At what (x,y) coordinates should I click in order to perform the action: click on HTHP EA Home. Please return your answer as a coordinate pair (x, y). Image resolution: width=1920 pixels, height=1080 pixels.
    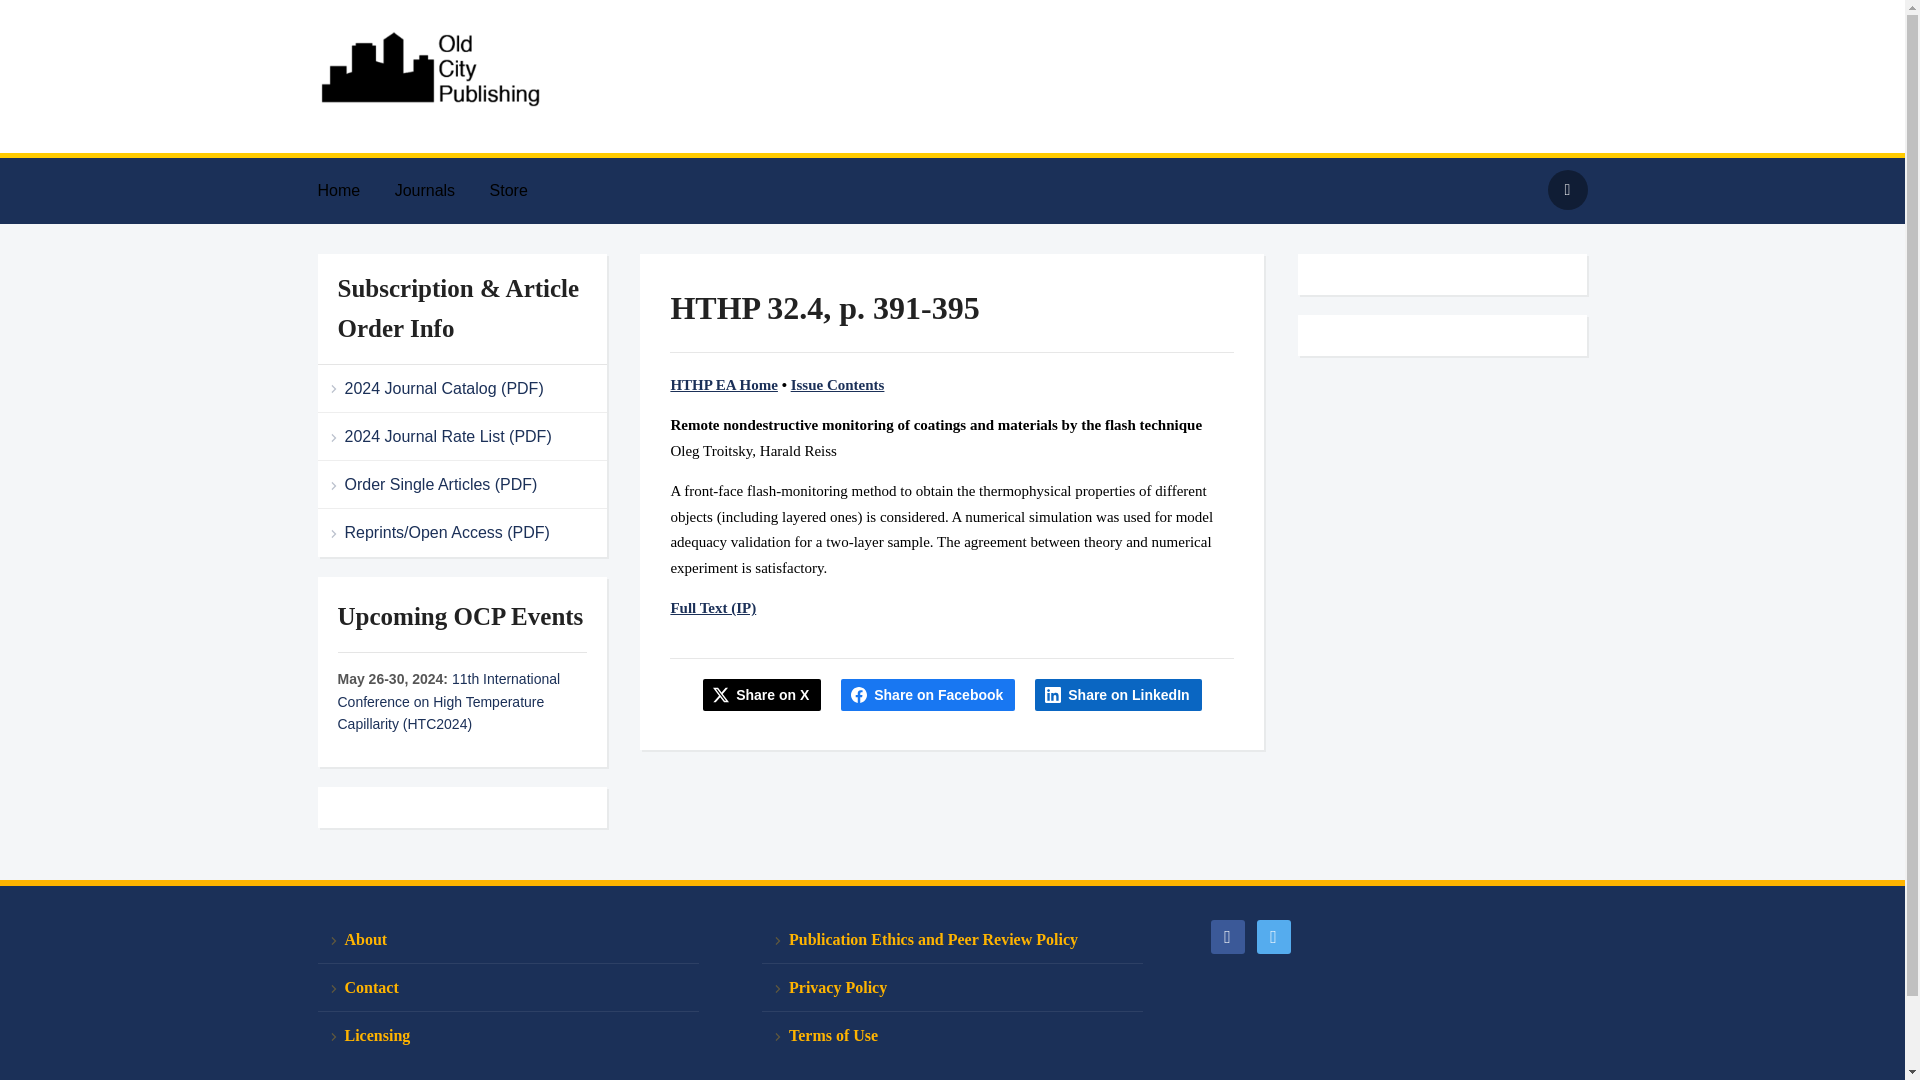
    Looking at the image, I should click on (724, 384).